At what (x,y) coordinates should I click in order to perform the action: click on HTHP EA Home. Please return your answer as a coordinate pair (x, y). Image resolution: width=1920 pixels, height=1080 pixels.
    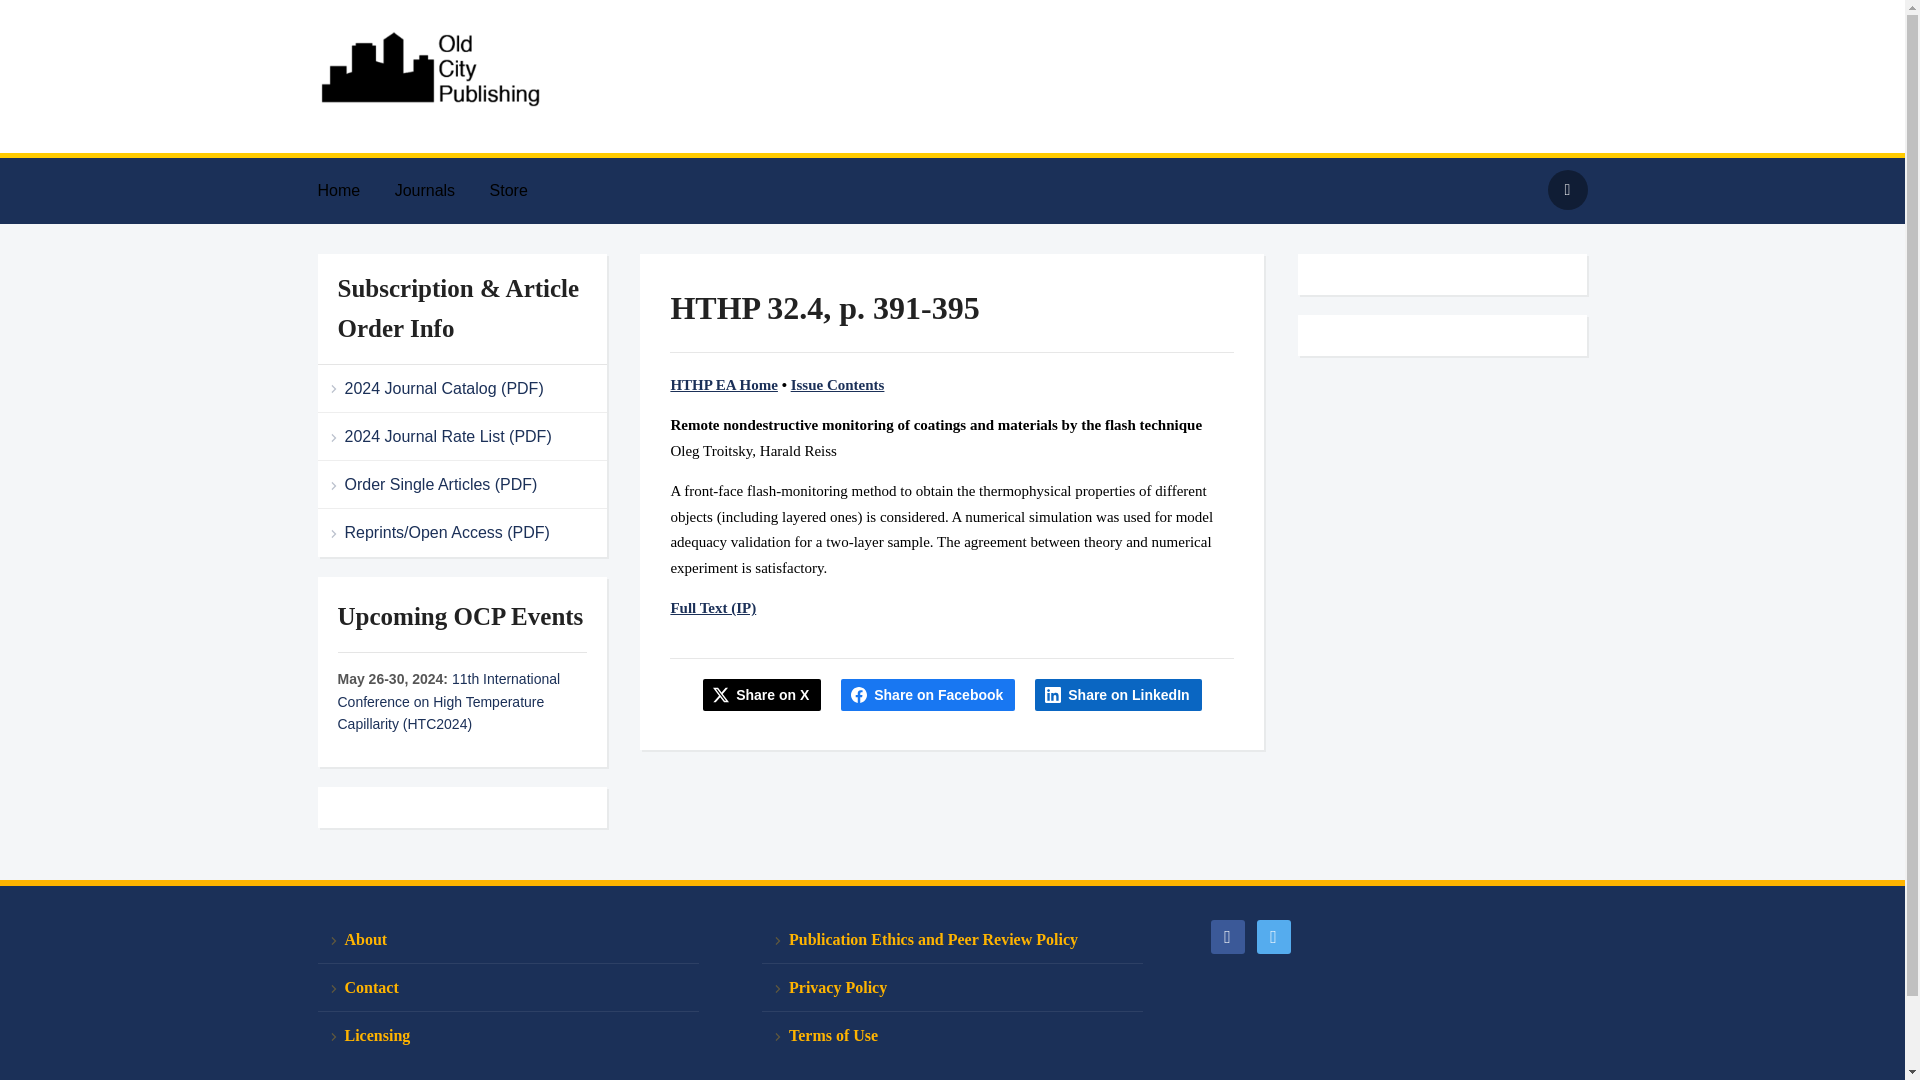
    Looking at the image, I should click on (724, 384).